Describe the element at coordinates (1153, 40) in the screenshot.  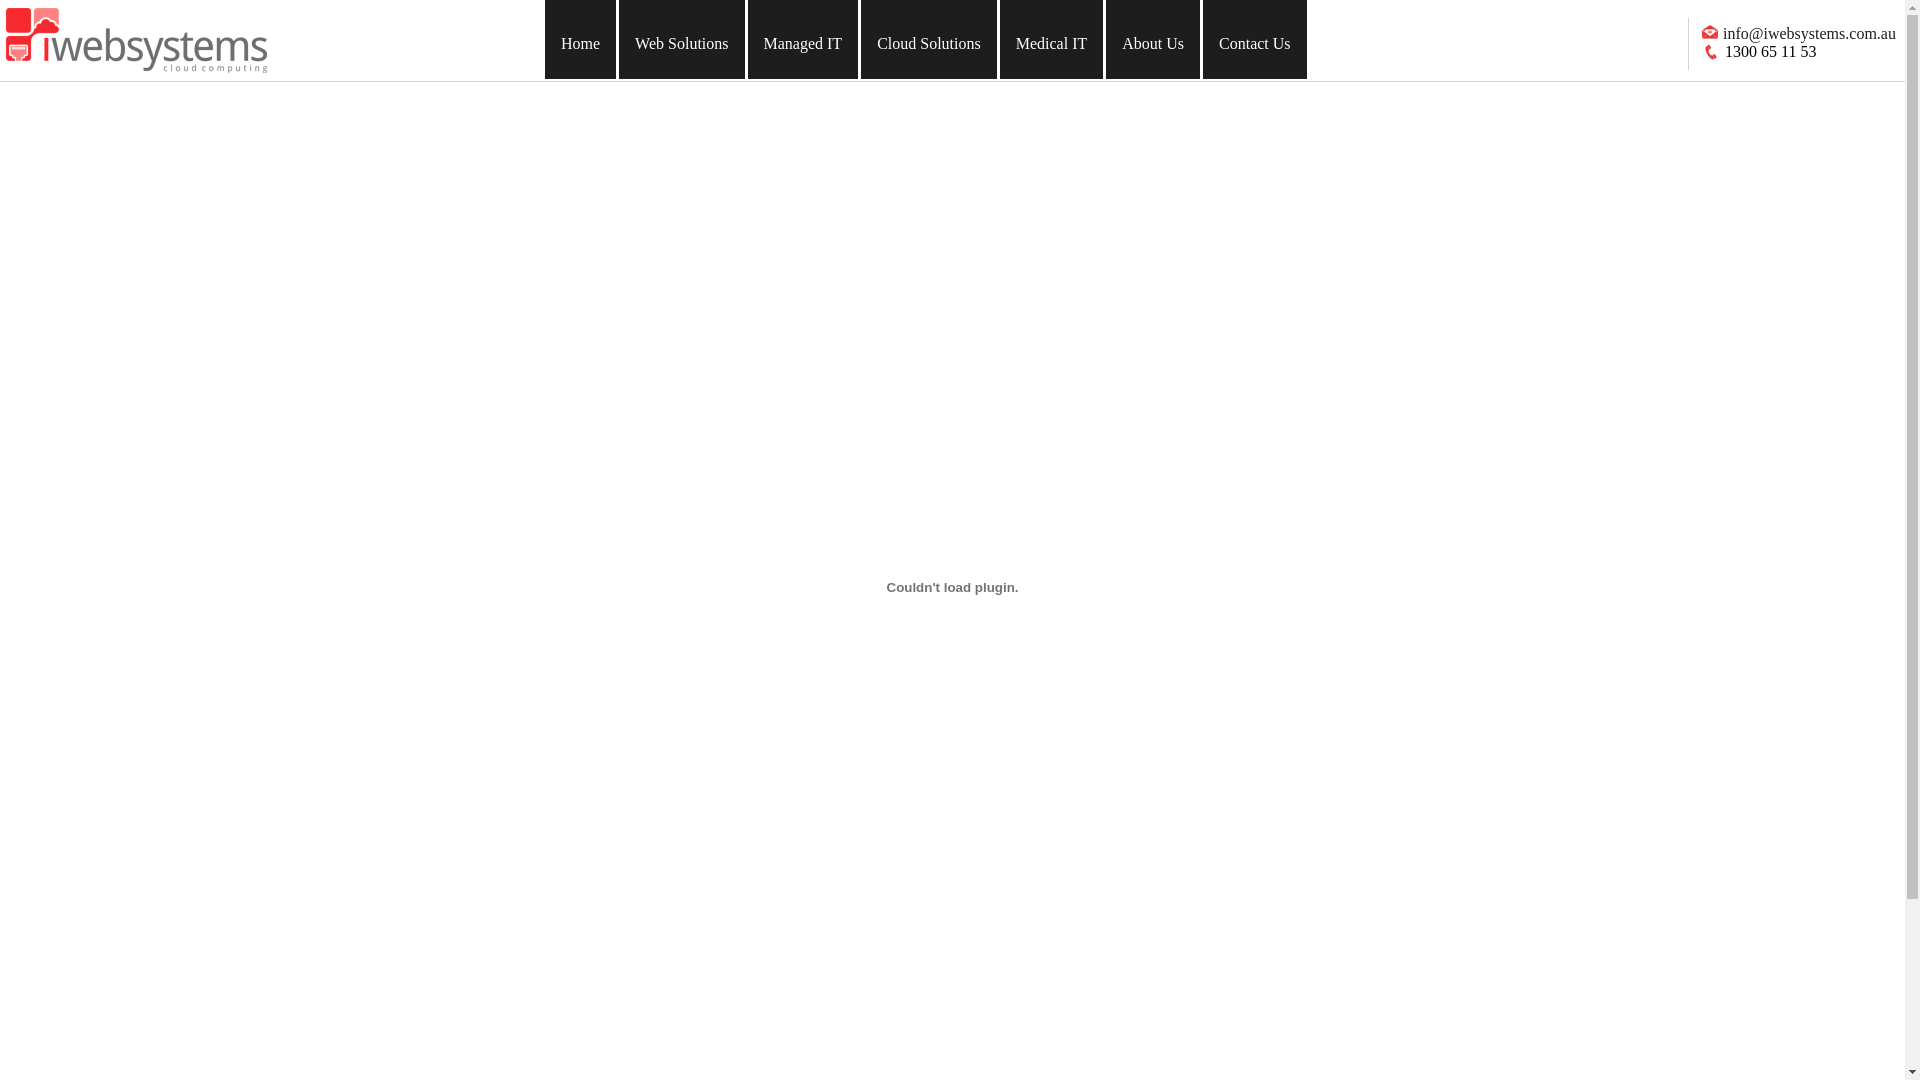
I see `About Us` at that location.